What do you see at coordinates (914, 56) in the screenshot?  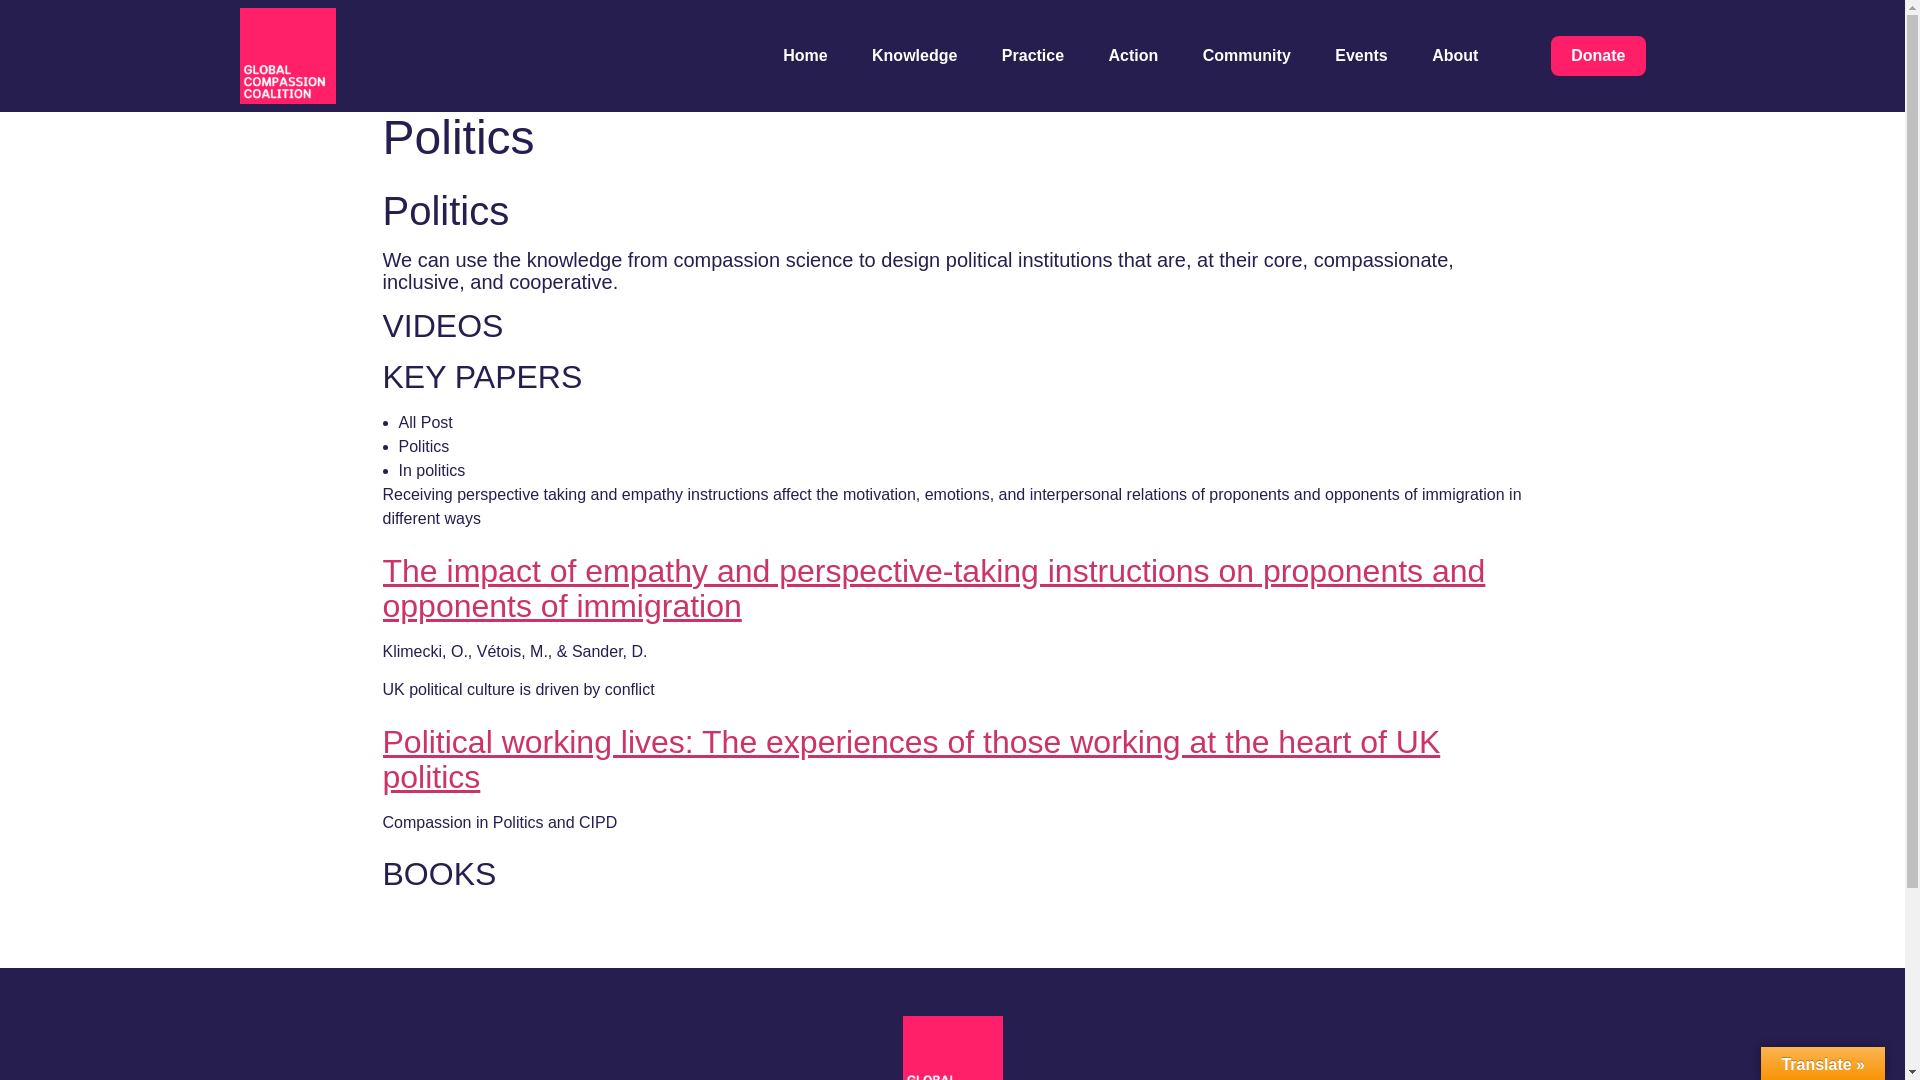 I see `Knowledge` at bounding box center [914, 56].